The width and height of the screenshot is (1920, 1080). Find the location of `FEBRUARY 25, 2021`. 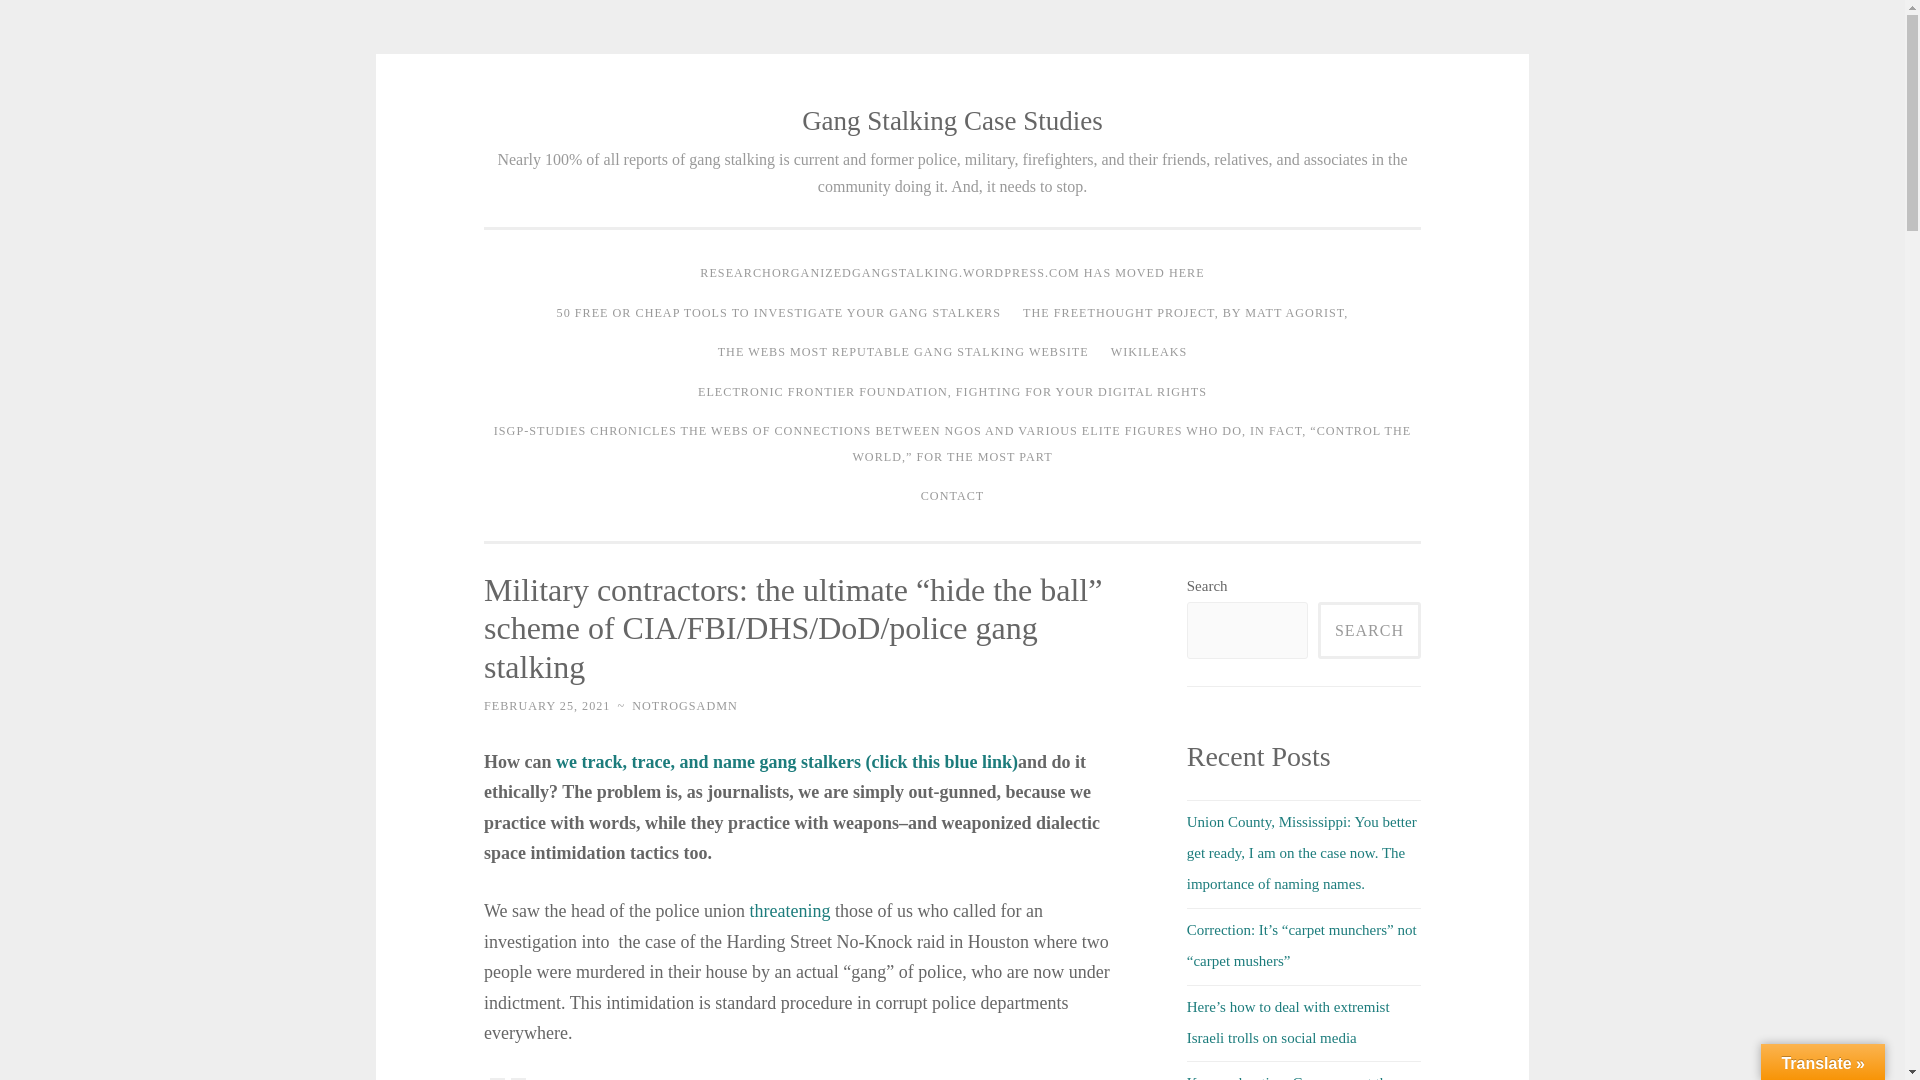

FEBRUARY 25, 2021 is located at coordinates (546, 705).